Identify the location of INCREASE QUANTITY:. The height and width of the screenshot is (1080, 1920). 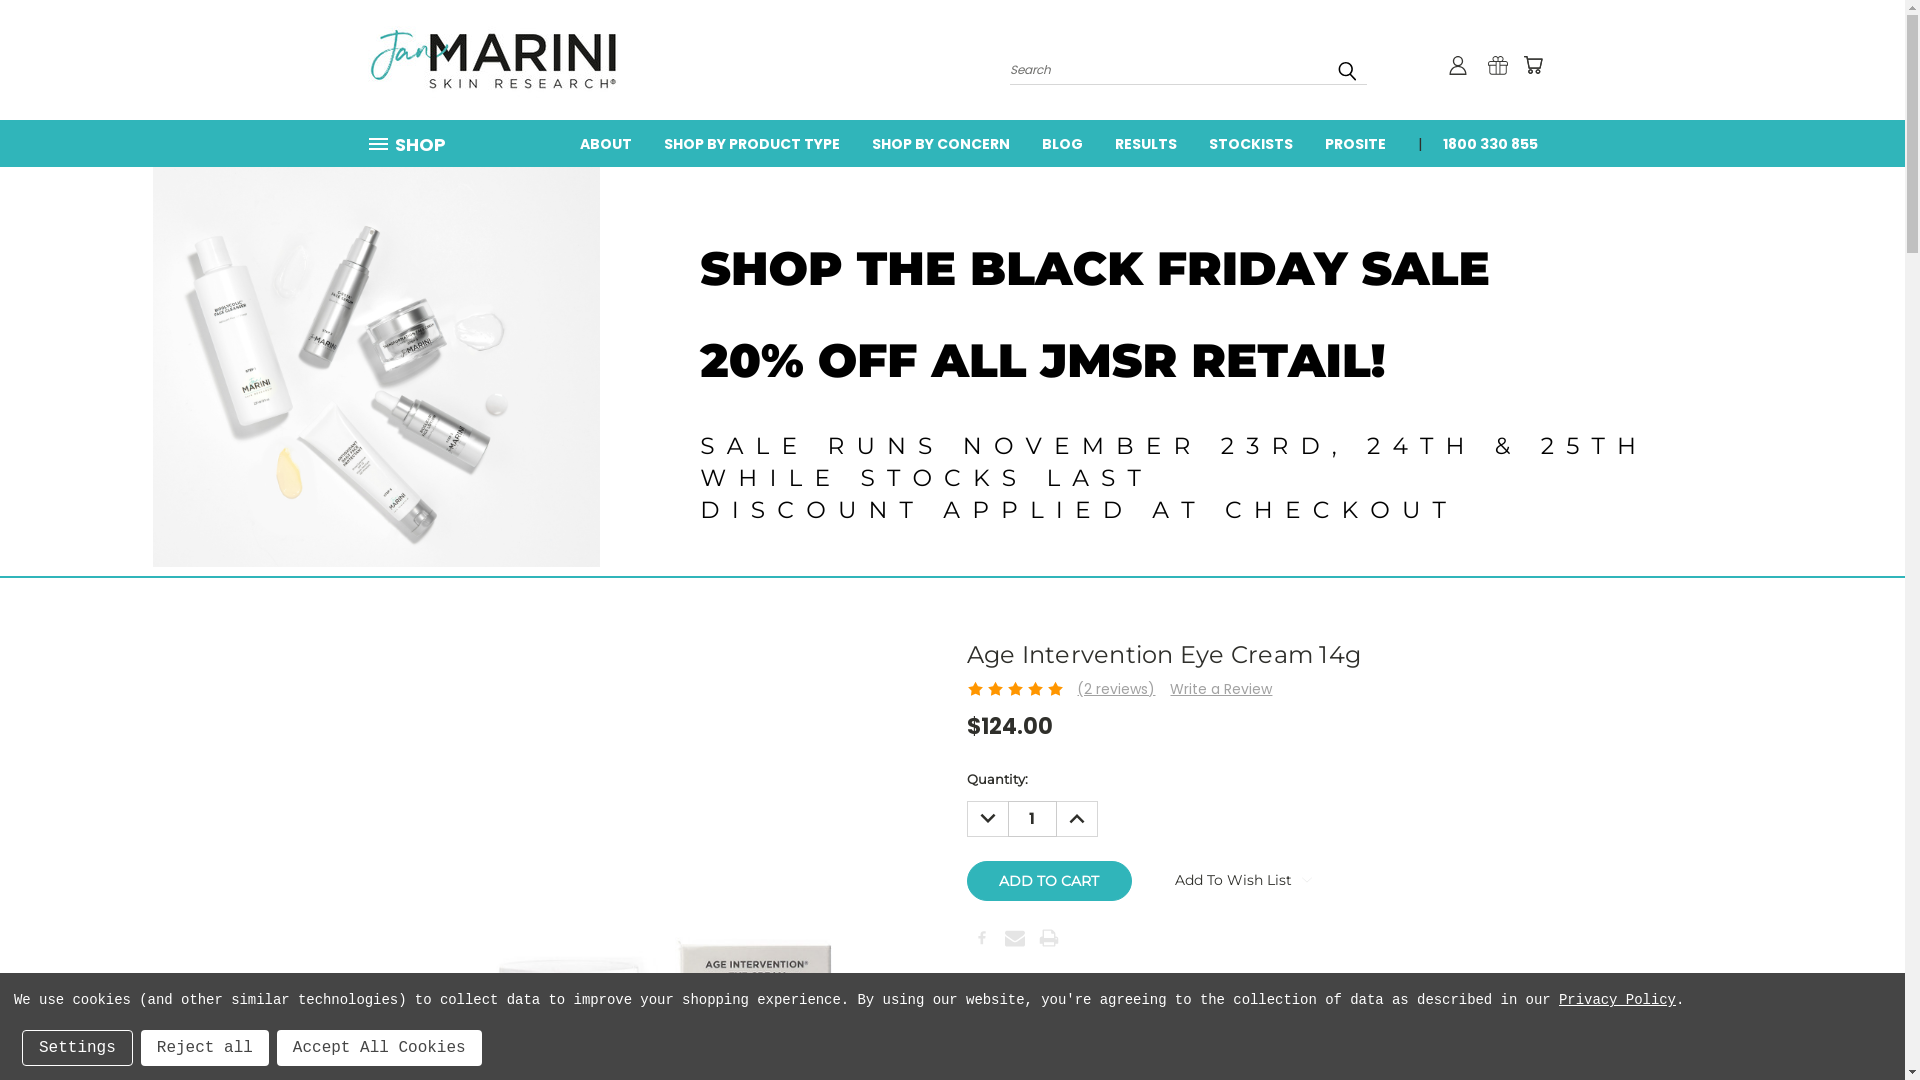
(1076, 819).